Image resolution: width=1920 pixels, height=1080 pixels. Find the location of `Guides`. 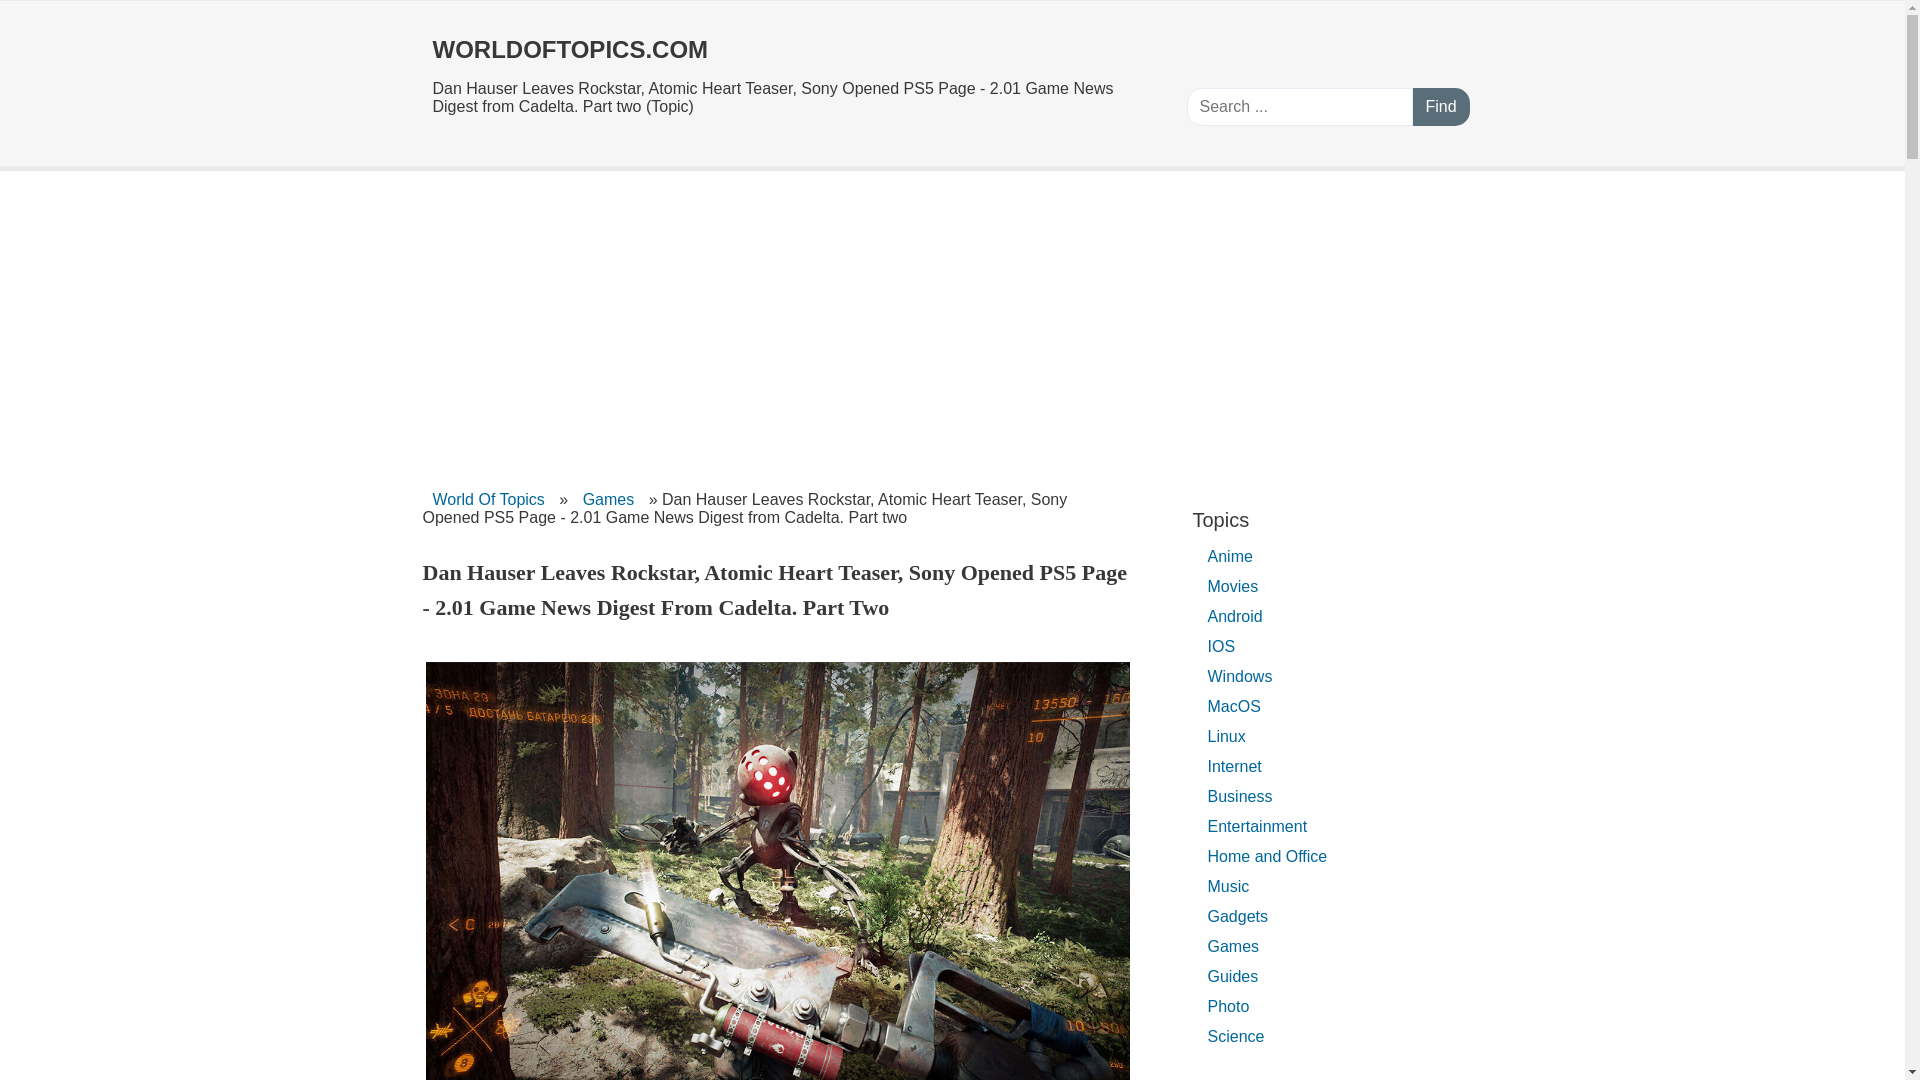

Guides is located at coordinates (1234, 976).